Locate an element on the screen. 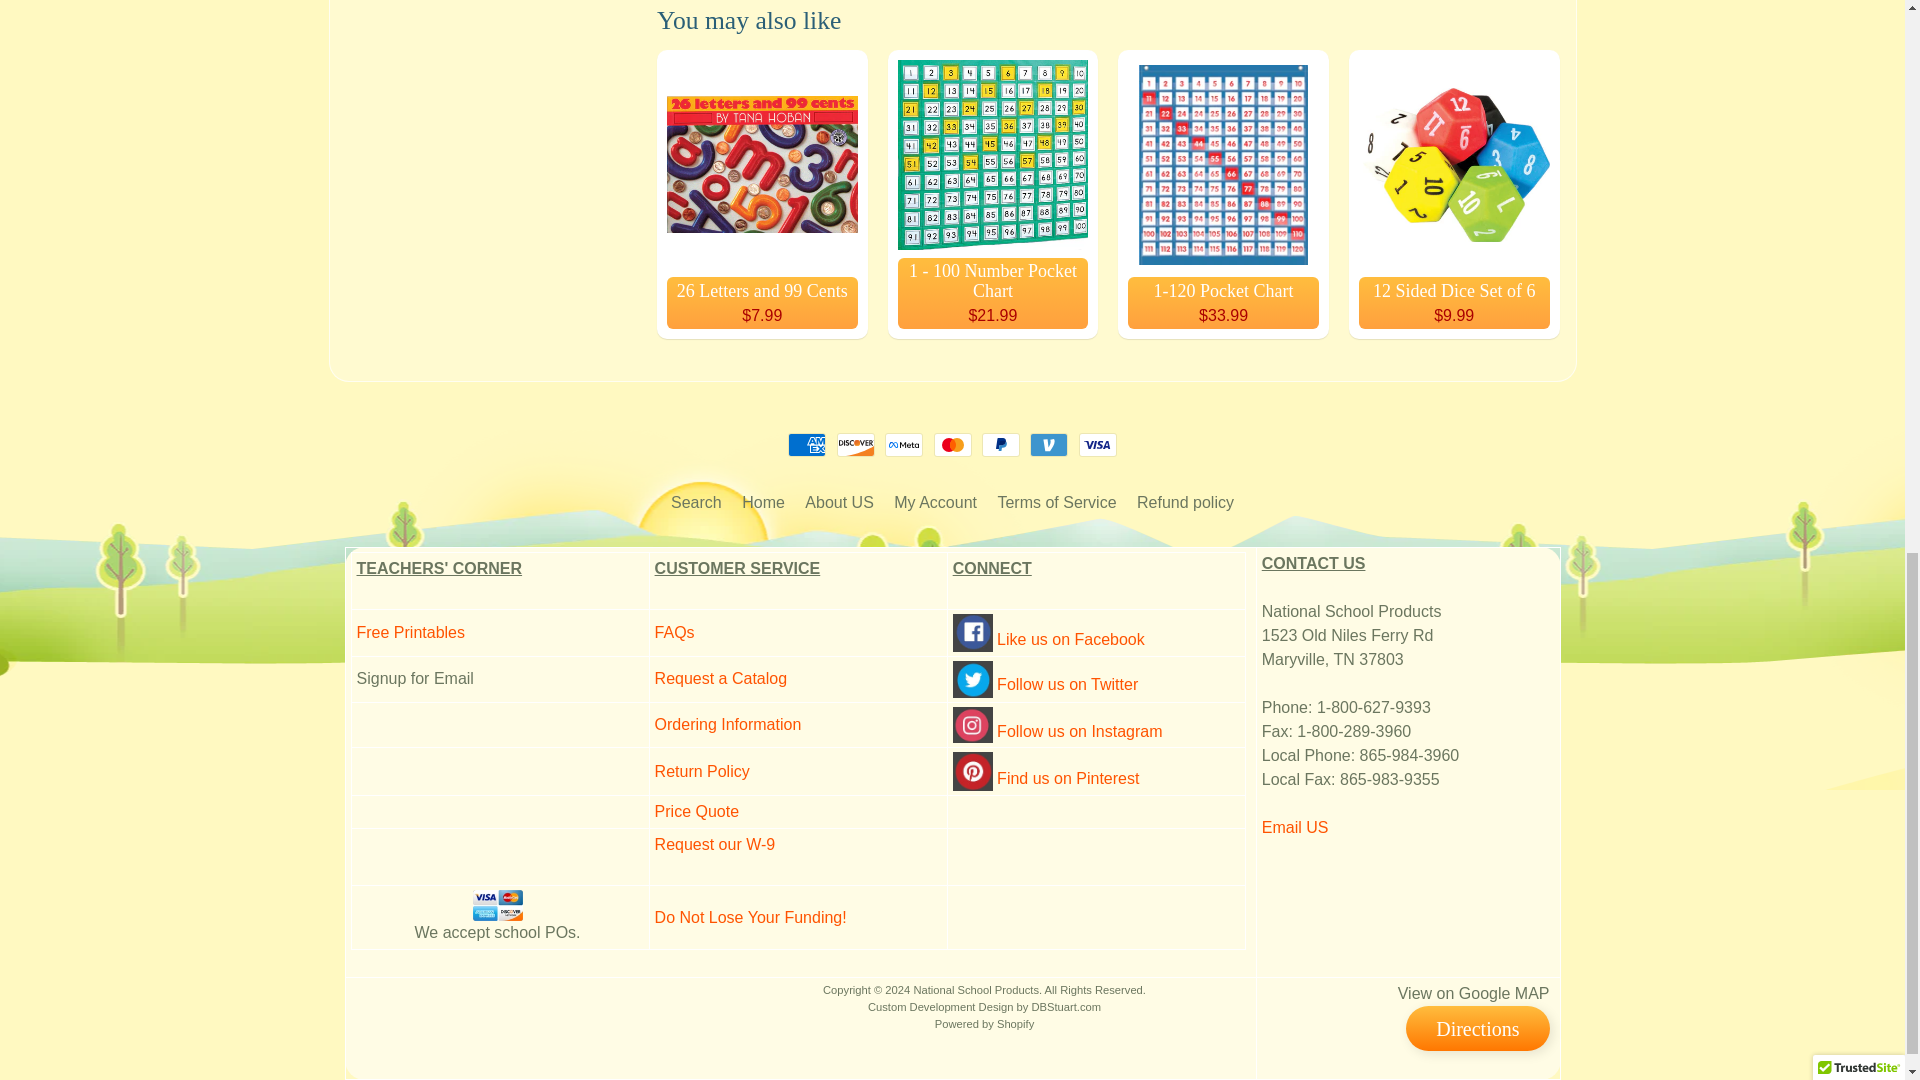 This screenshot has width=1920, height=1080. Send for Price Quote is located at coordinates (696, 811).